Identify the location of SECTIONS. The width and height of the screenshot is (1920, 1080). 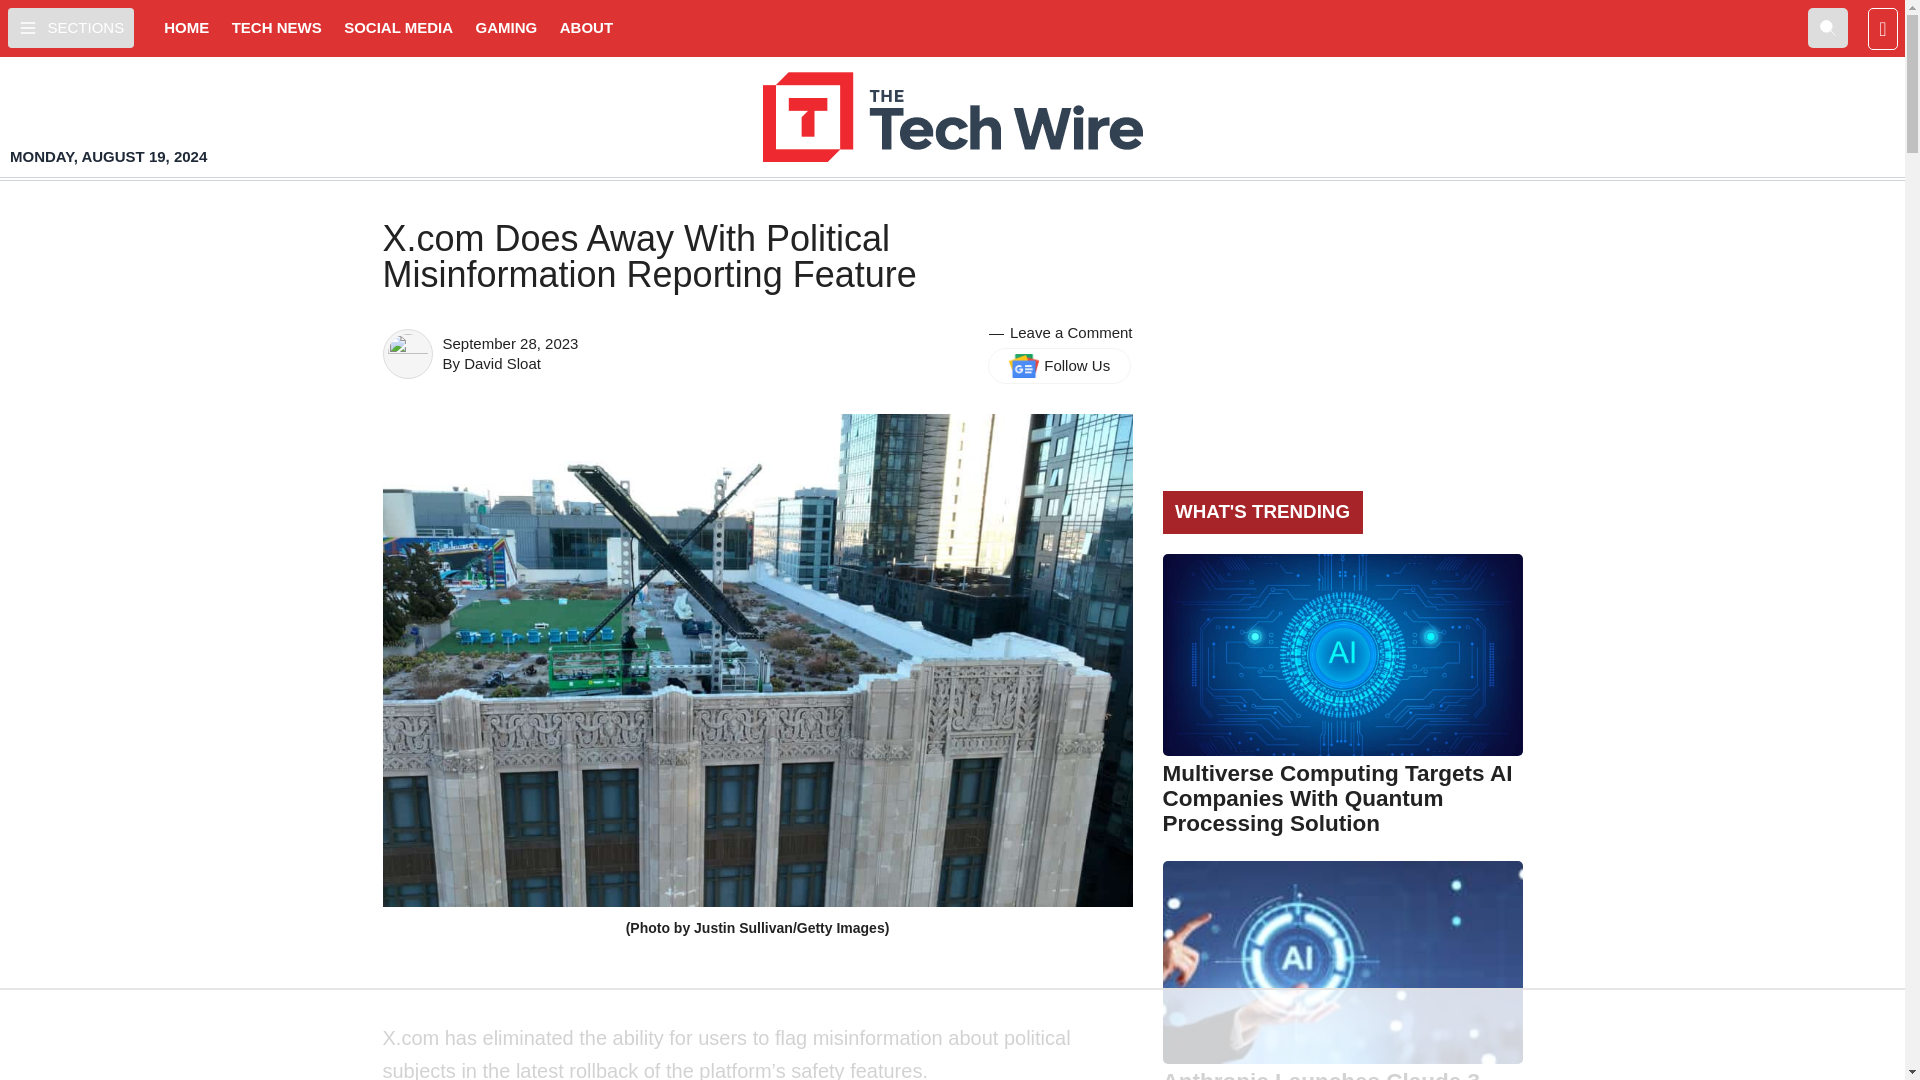
(70, 27).